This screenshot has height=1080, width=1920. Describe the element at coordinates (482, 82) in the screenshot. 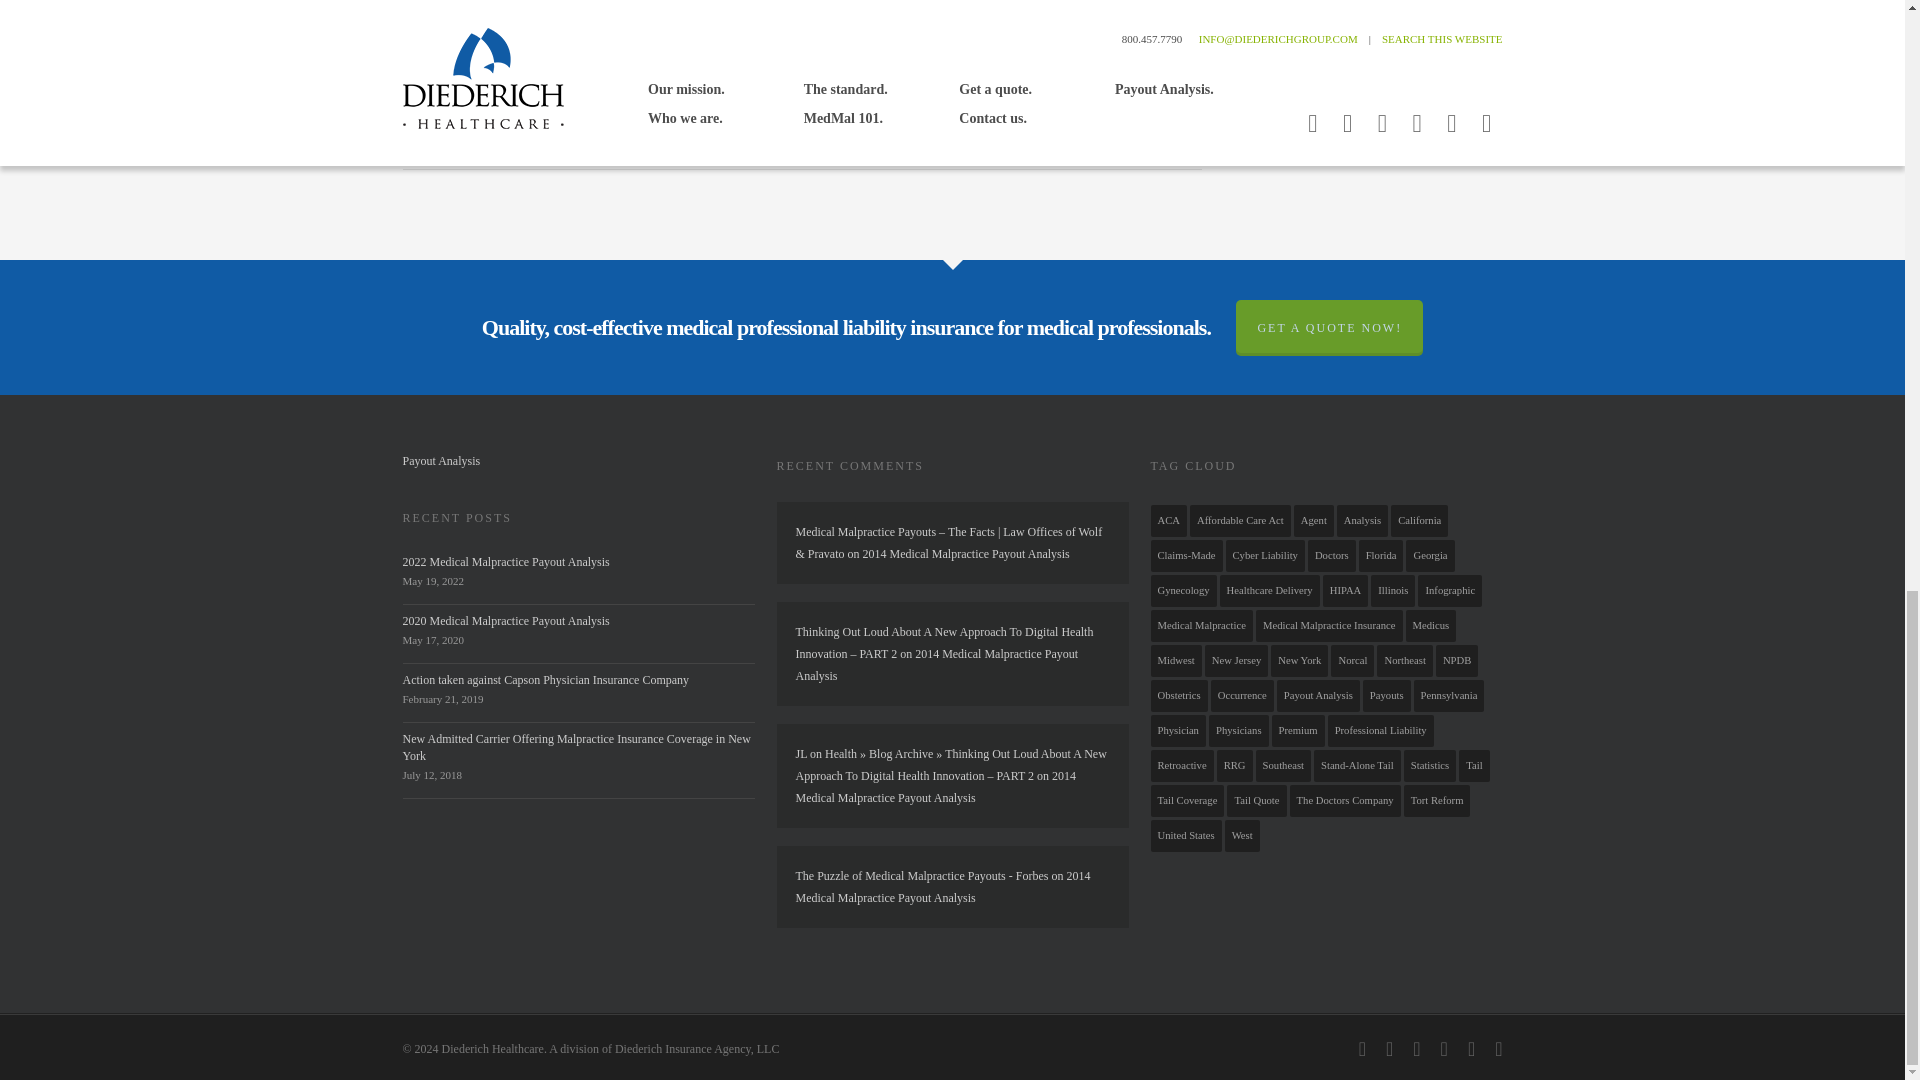

I see `ACA` at that location.